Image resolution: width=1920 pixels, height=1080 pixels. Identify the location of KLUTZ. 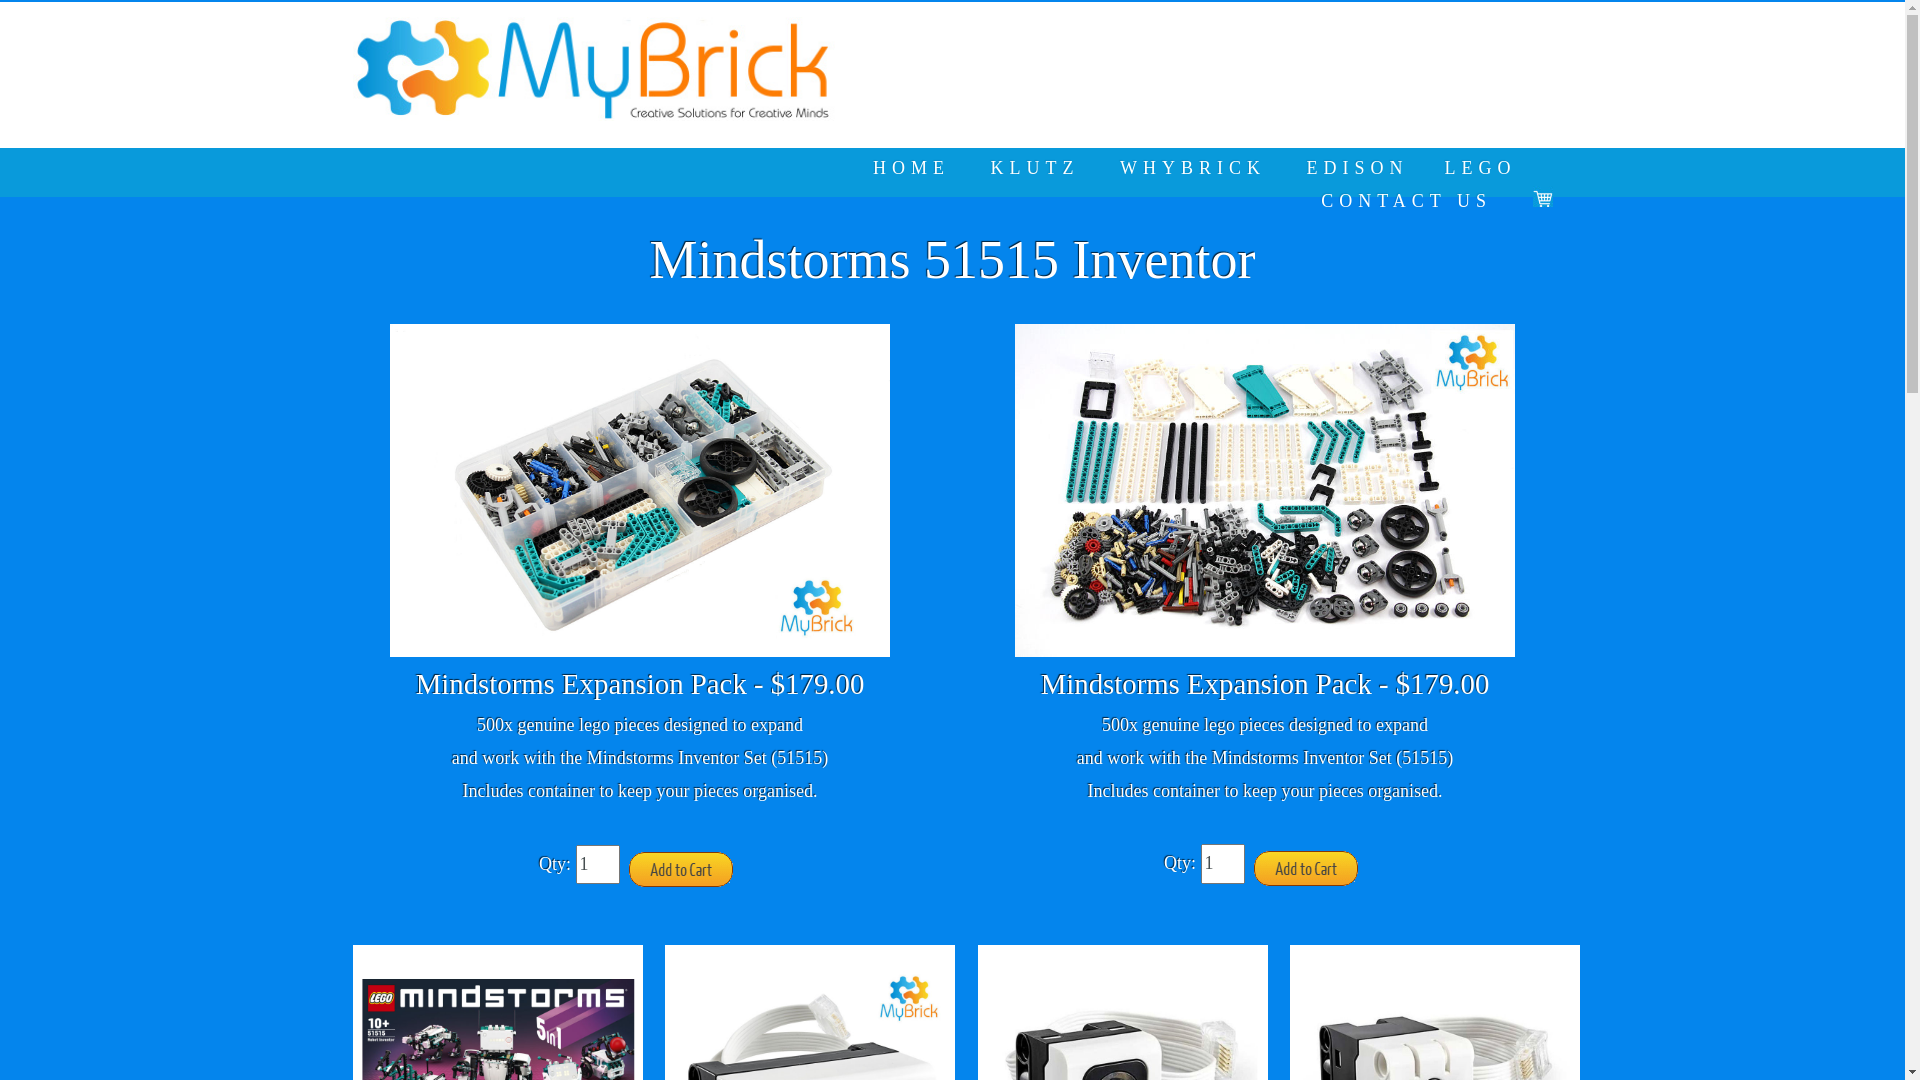
(1036, 168).